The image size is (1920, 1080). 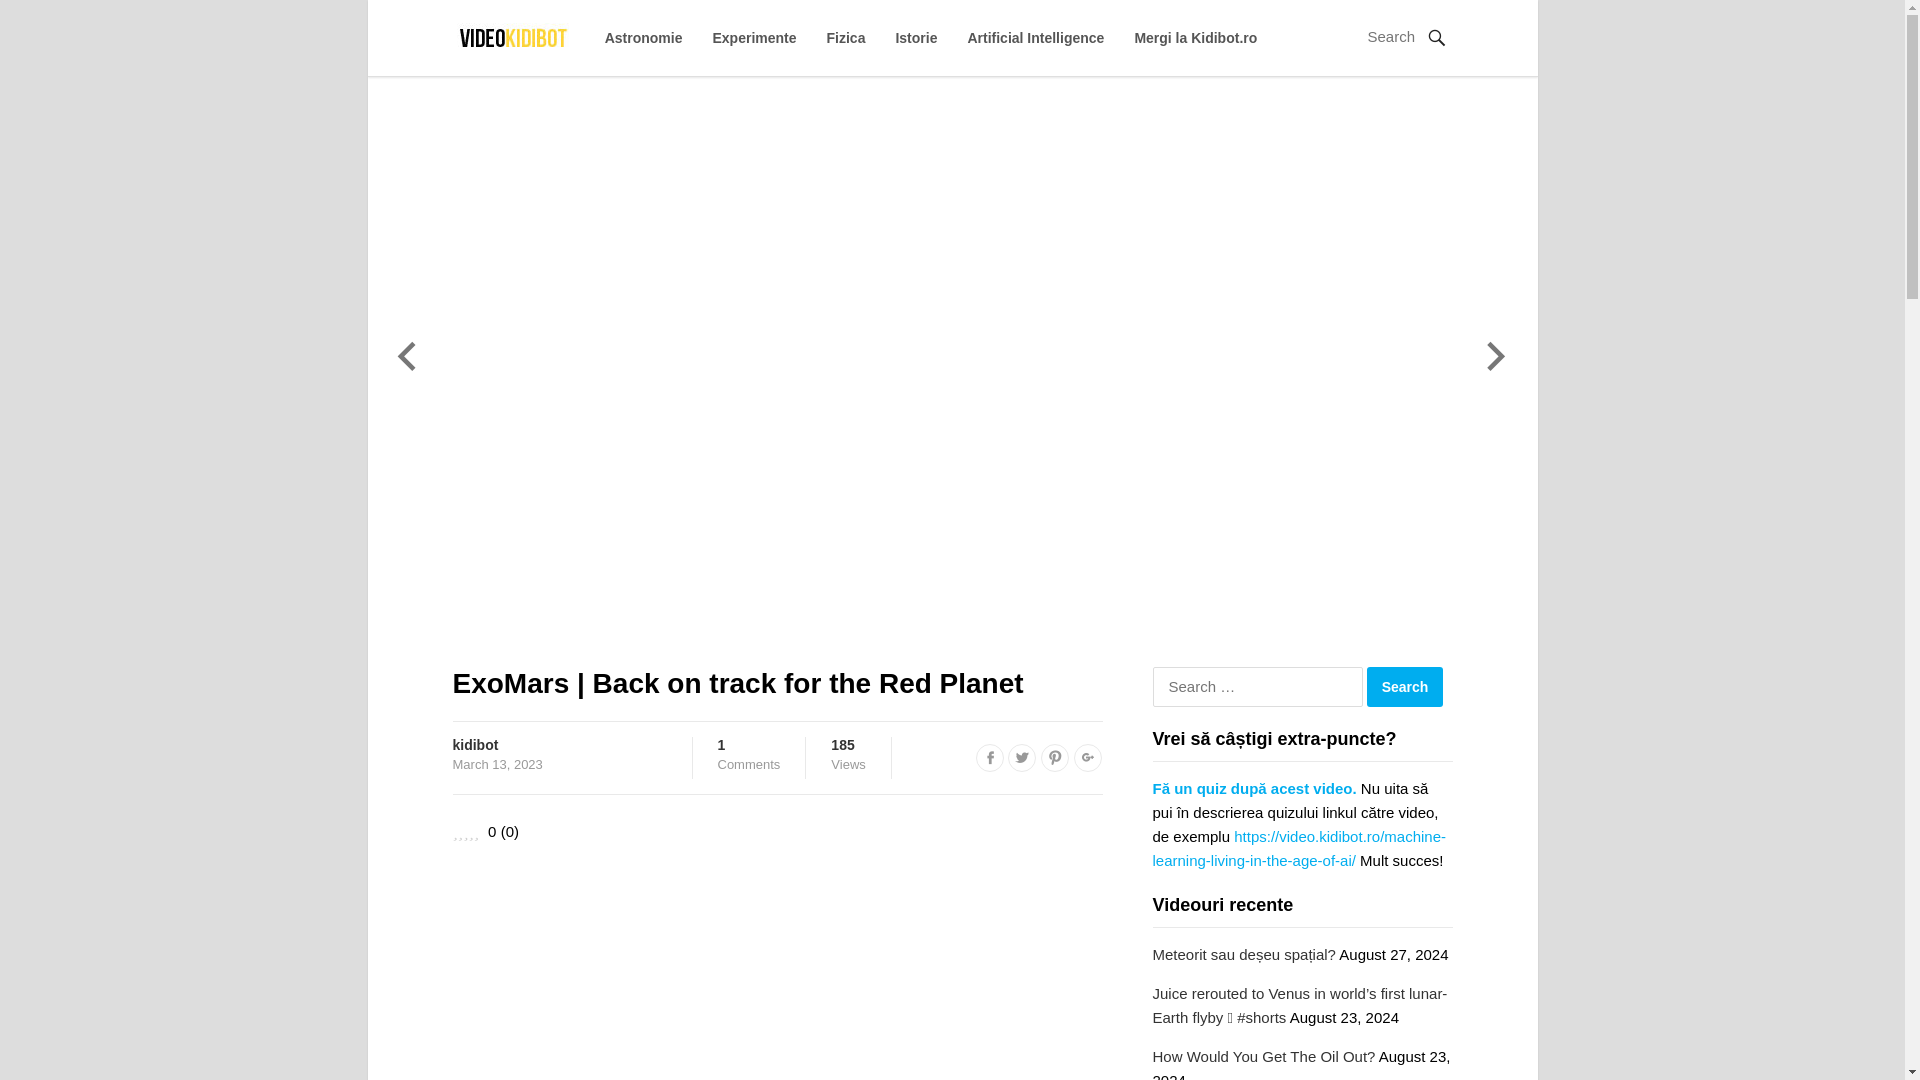 What do you see at coordinates (474, 744) in the screenshot?
I see `kidibot` at bounding box center [474, 744].